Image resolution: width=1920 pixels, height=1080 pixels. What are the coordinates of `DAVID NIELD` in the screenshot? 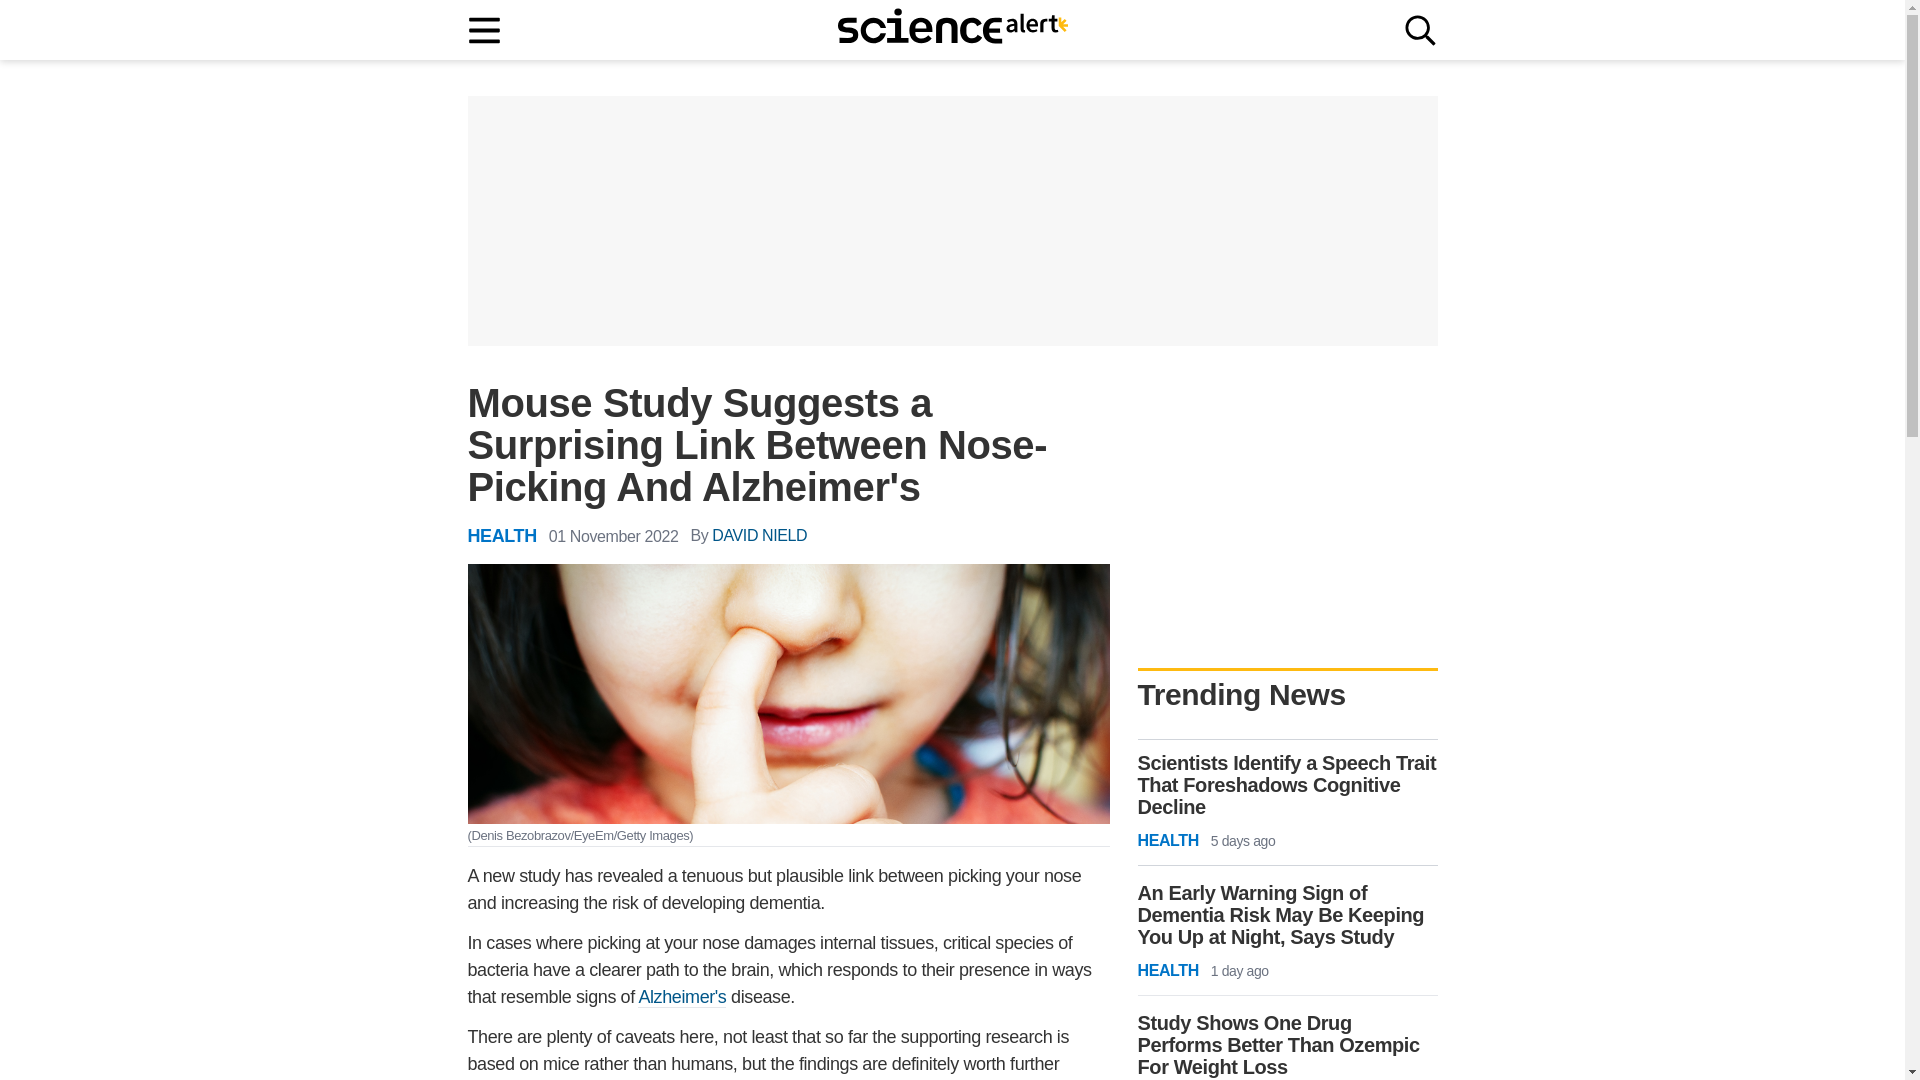 It's located at (759, 536).